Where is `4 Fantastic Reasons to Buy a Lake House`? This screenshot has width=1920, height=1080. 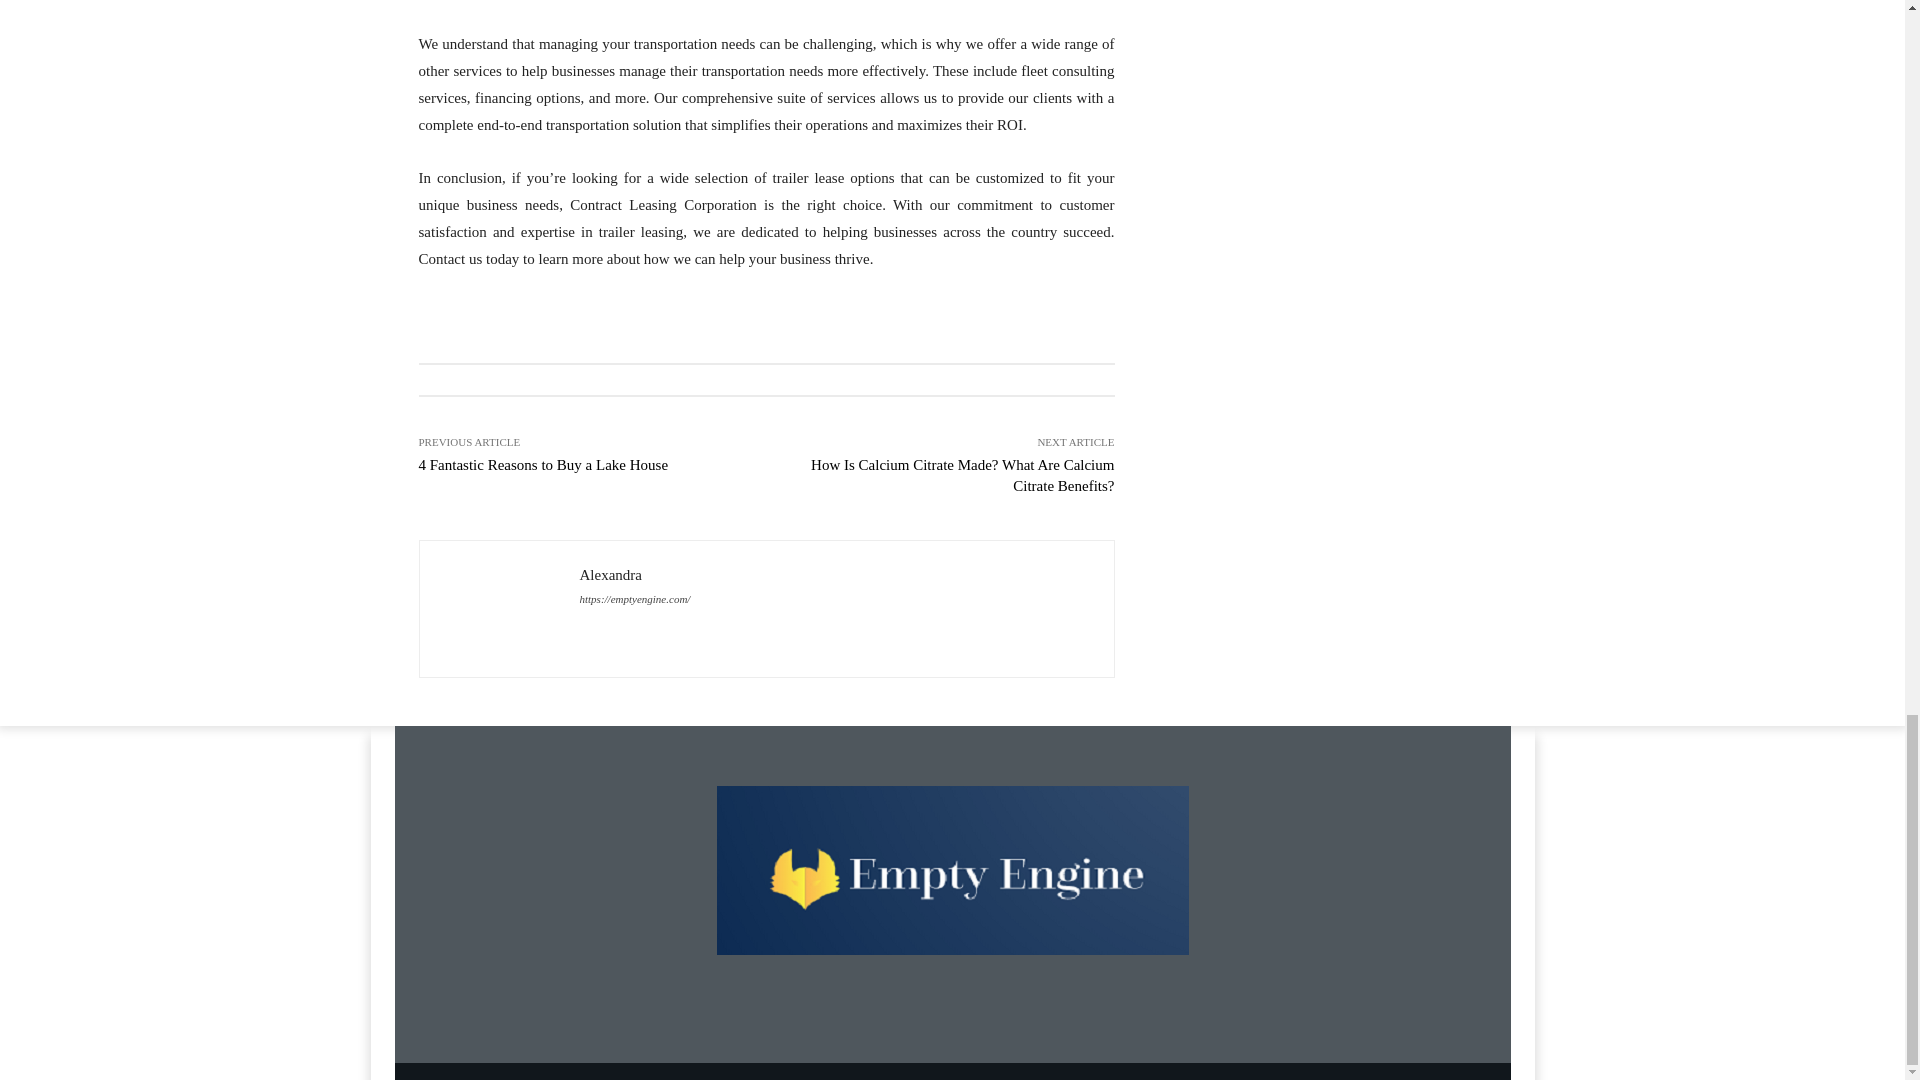
4 Fantastic Reasons to Buy a Lake House is located at coordinates (543, 464).